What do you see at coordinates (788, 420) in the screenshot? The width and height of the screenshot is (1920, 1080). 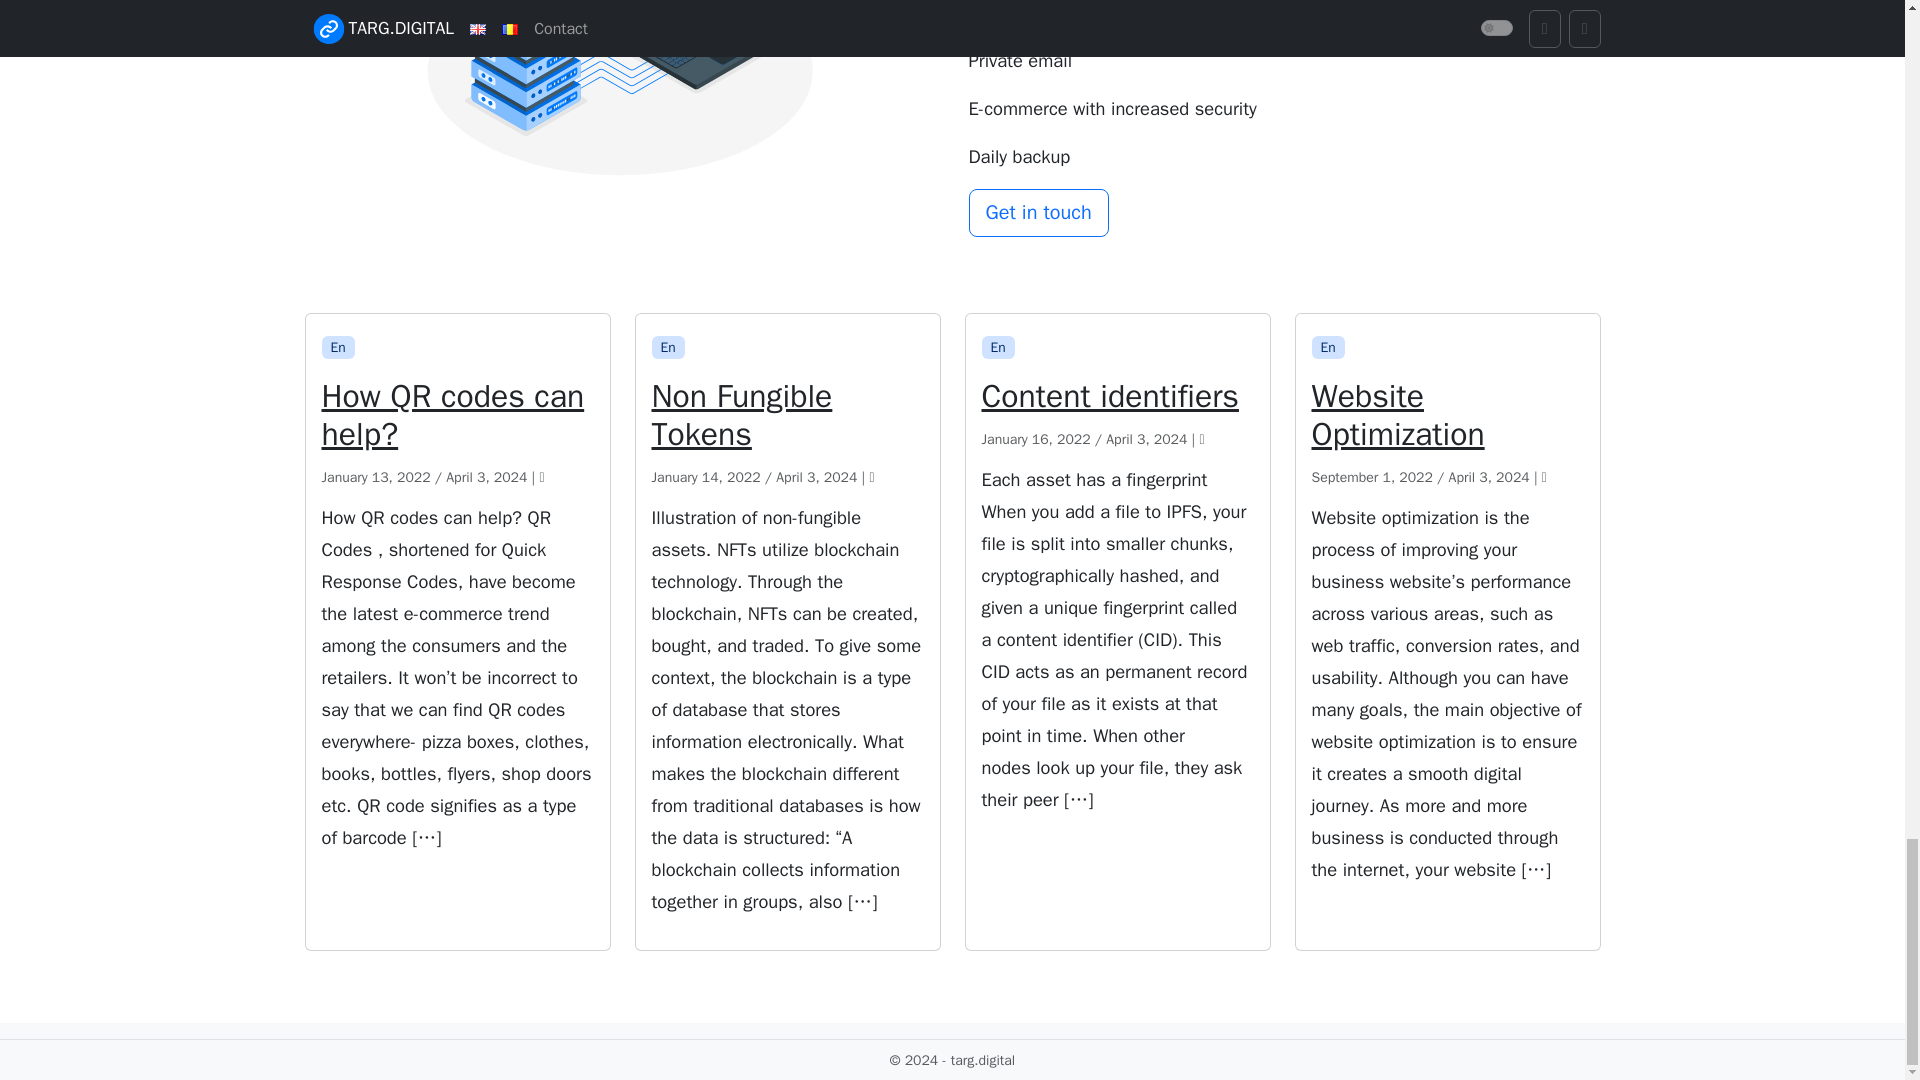 I see `Non Fungible Tokens` at bounding box center [788, 420].